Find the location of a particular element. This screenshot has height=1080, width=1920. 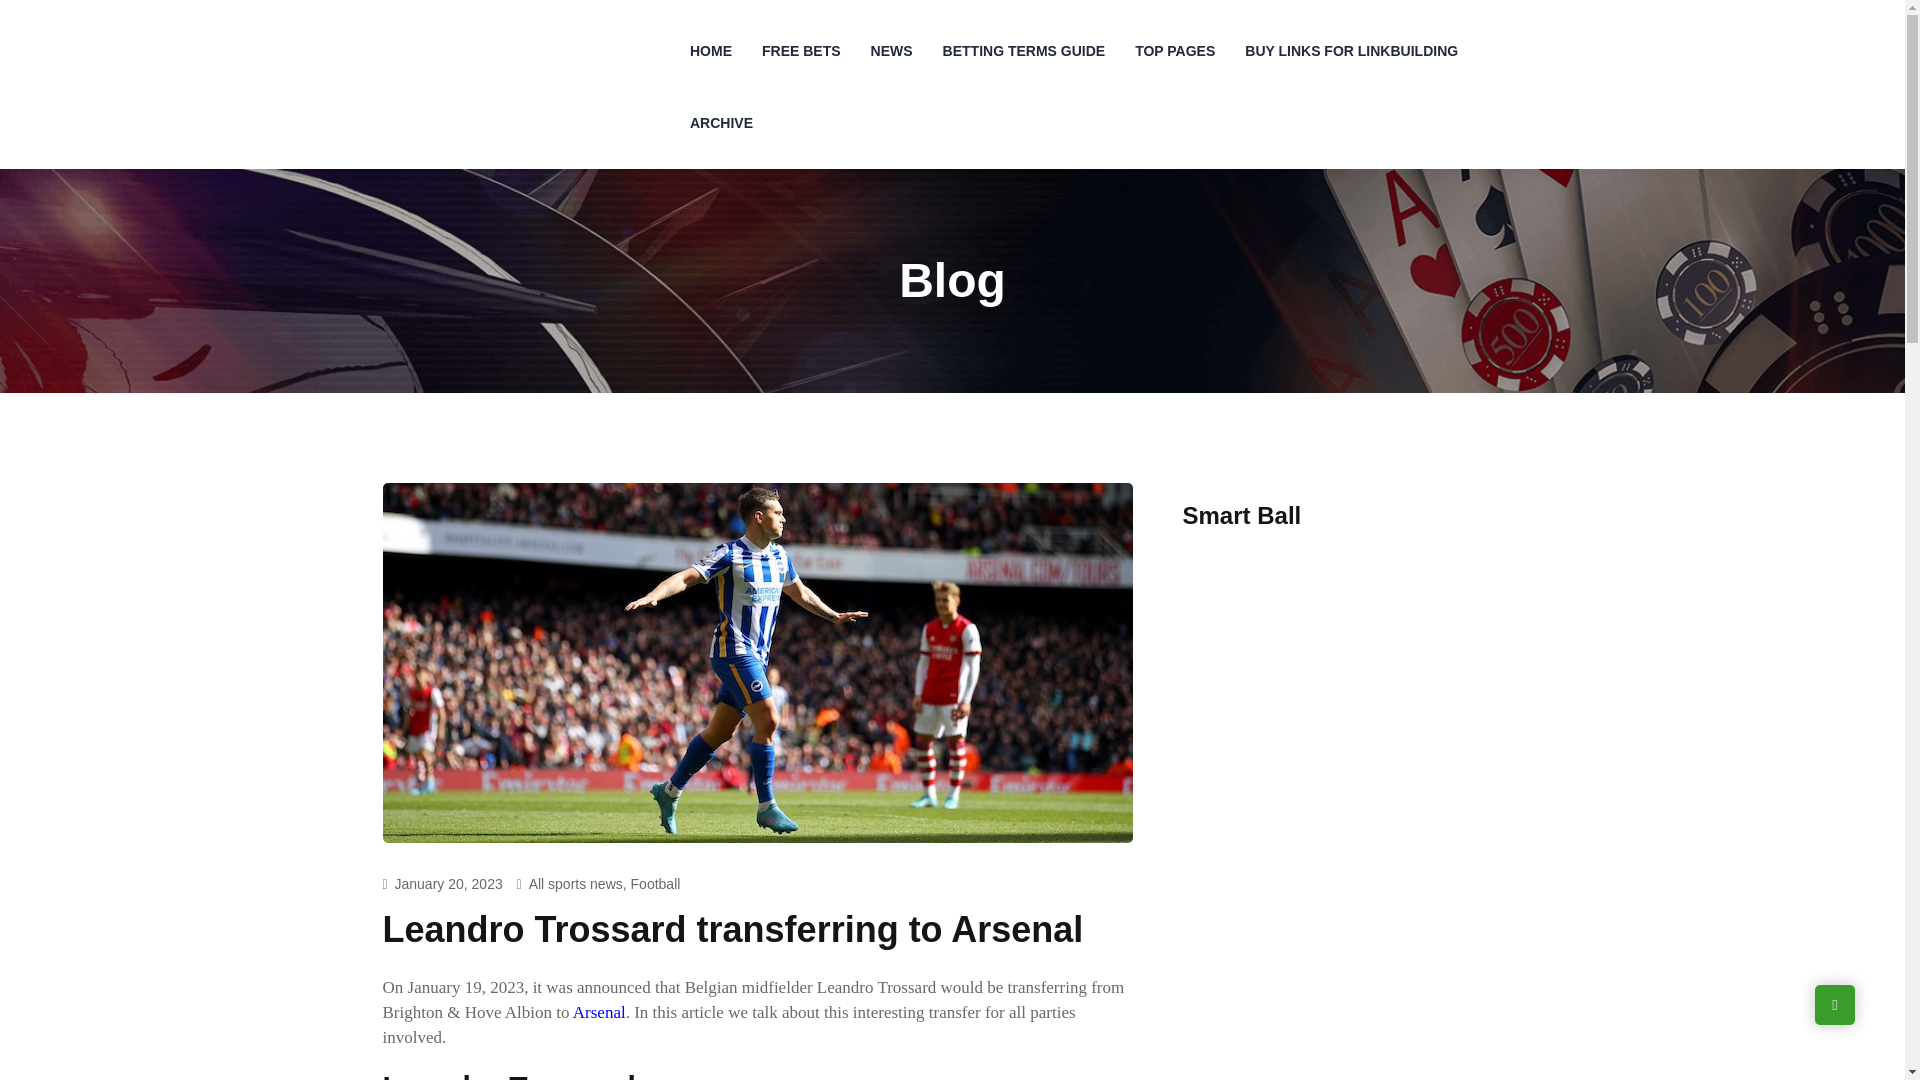

HOME is located at coordinates (710, 51).